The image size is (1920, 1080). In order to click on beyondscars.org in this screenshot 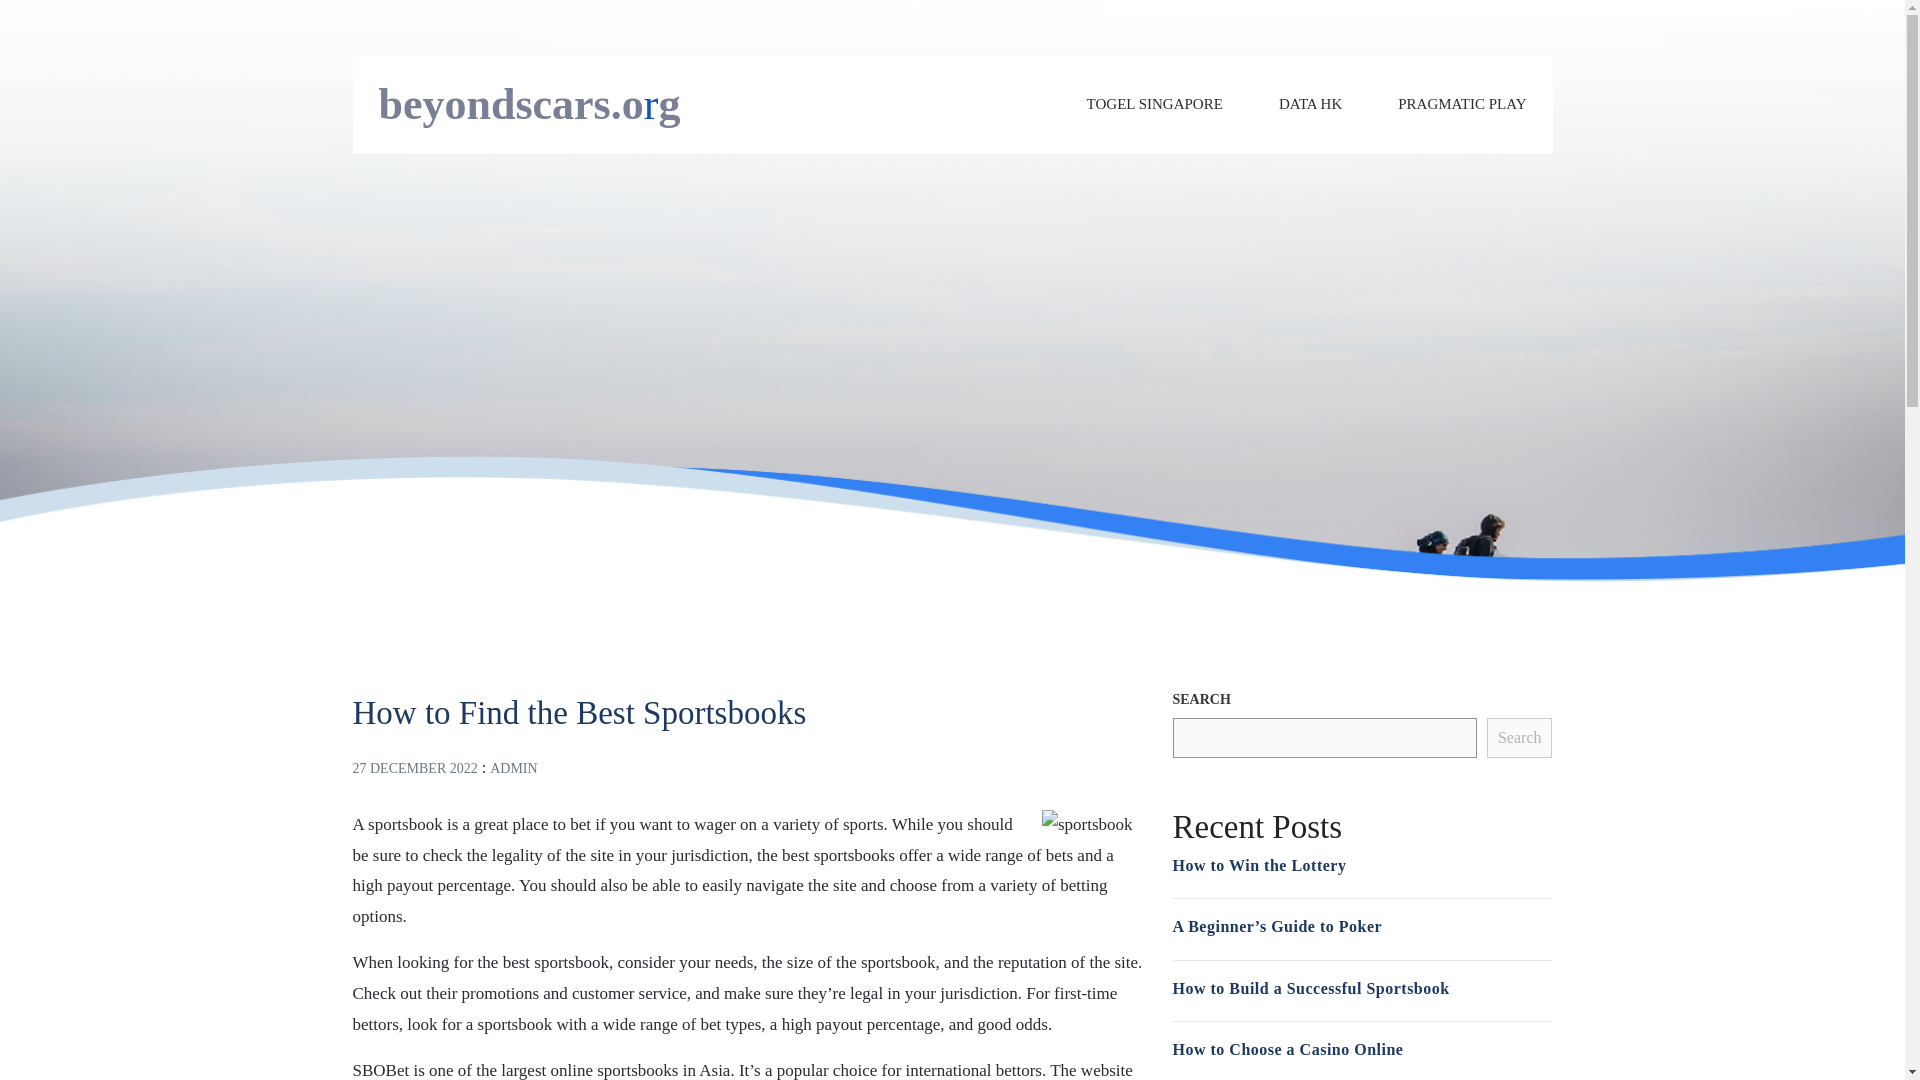, I will do `click(528, 104)`.